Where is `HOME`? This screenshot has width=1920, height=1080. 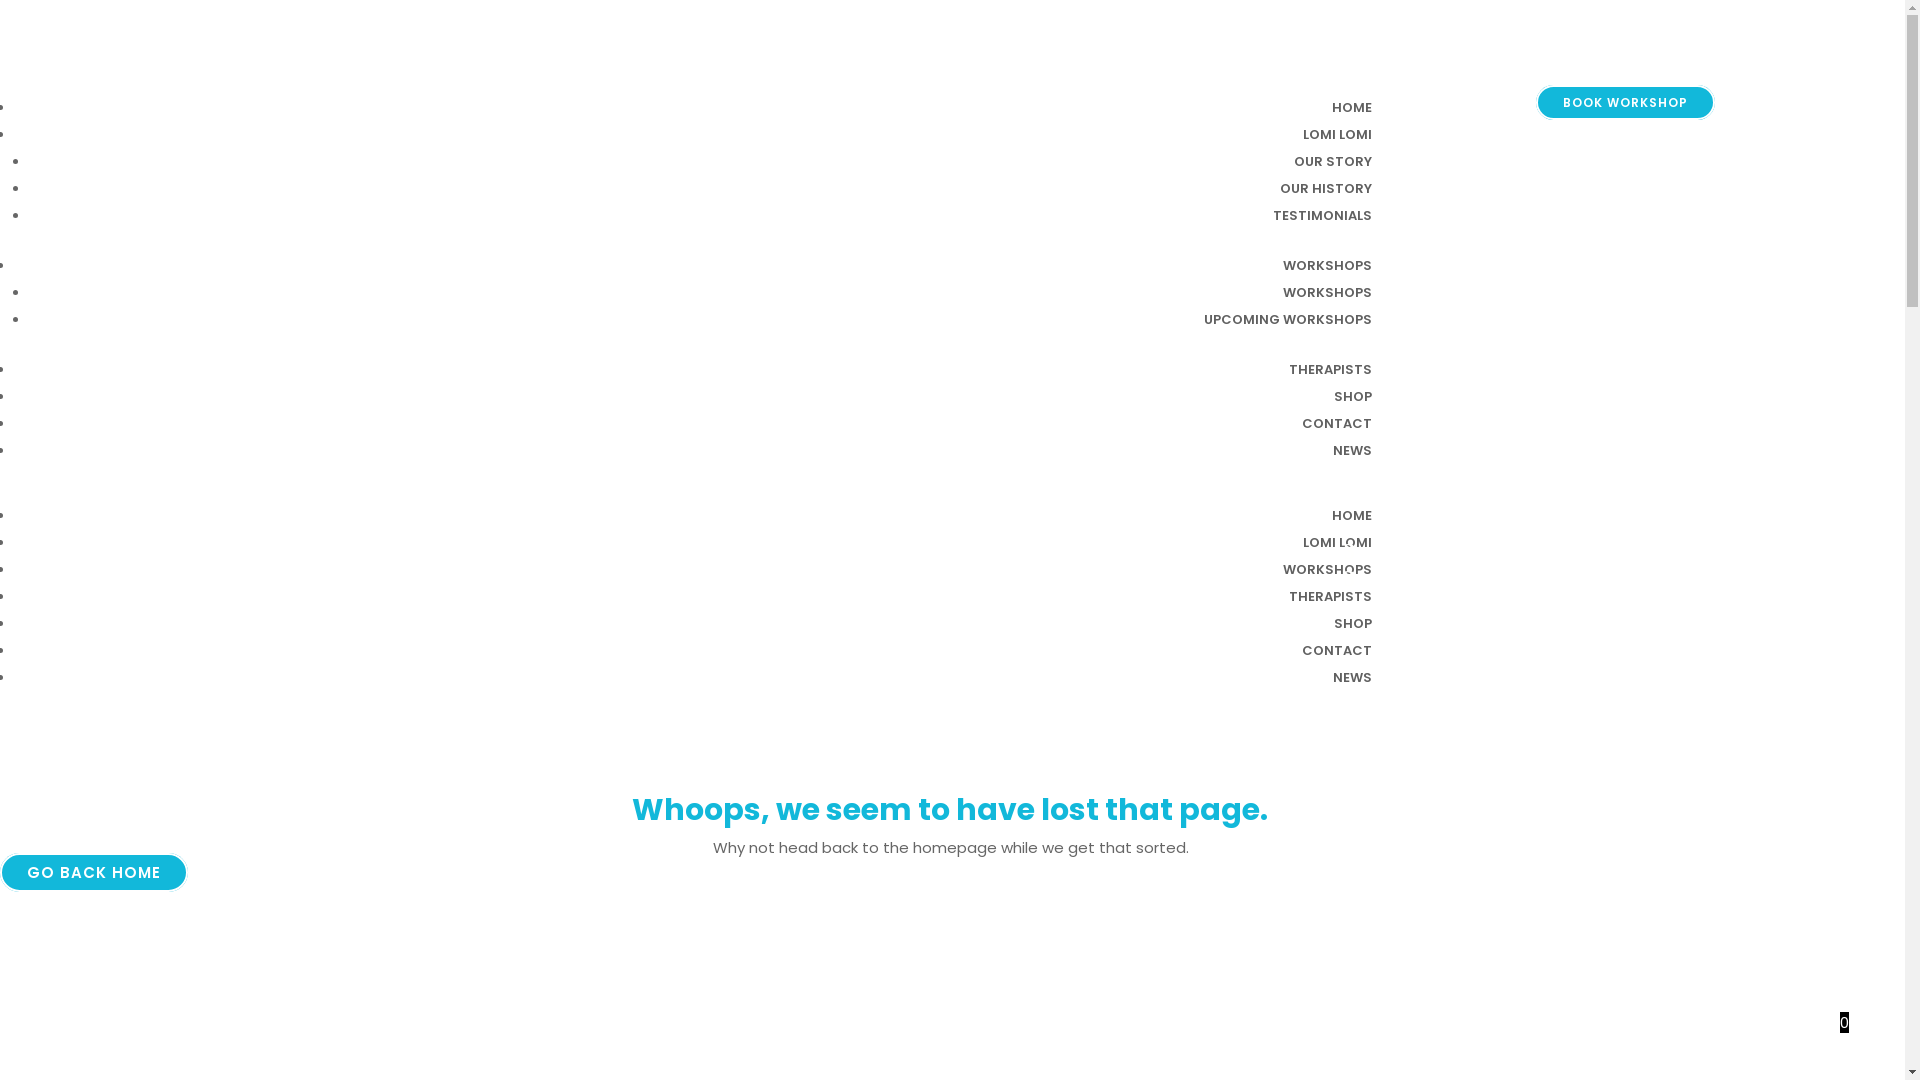 HOME is located at coordinates (1352, 108).